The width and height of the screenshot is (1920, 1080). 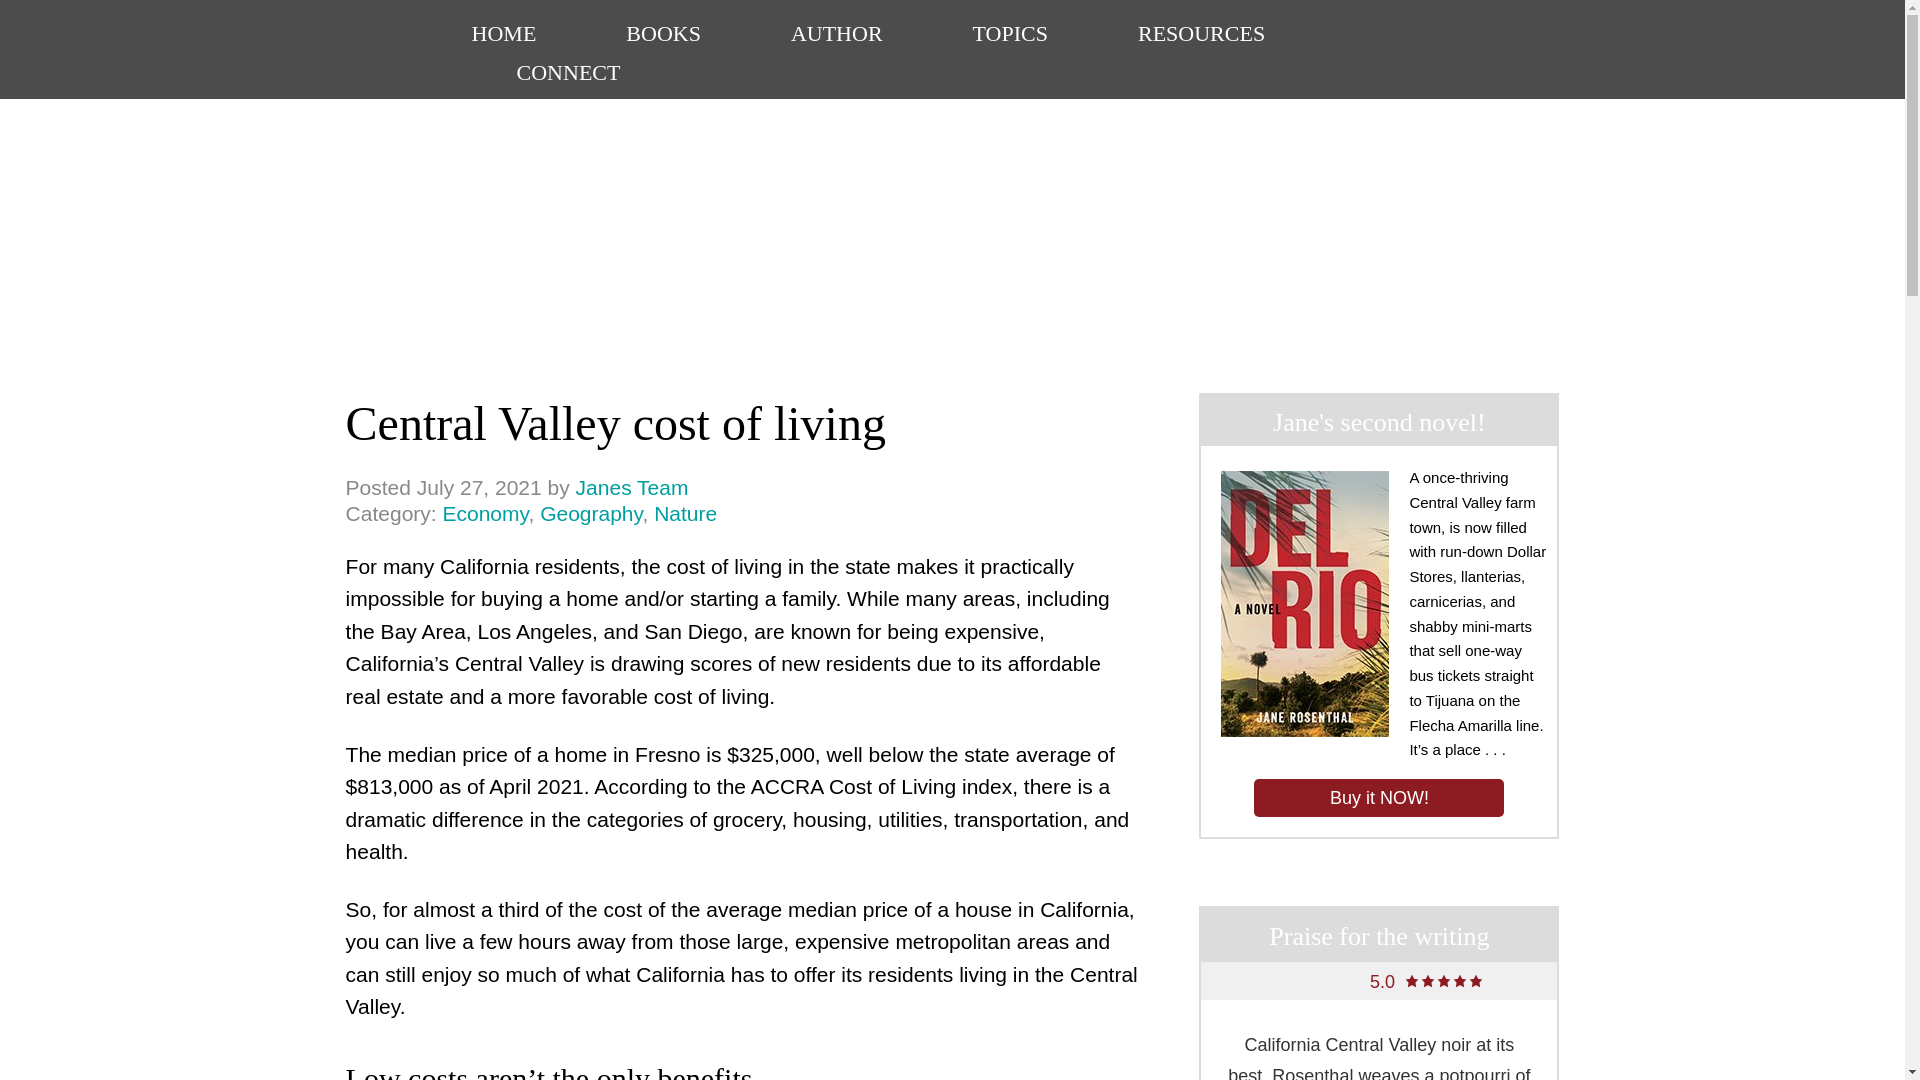 What do you see at coordinates (504, 36) in the screenshot?
I see `Posts by Janes Team` at bounding box center [504, 36].